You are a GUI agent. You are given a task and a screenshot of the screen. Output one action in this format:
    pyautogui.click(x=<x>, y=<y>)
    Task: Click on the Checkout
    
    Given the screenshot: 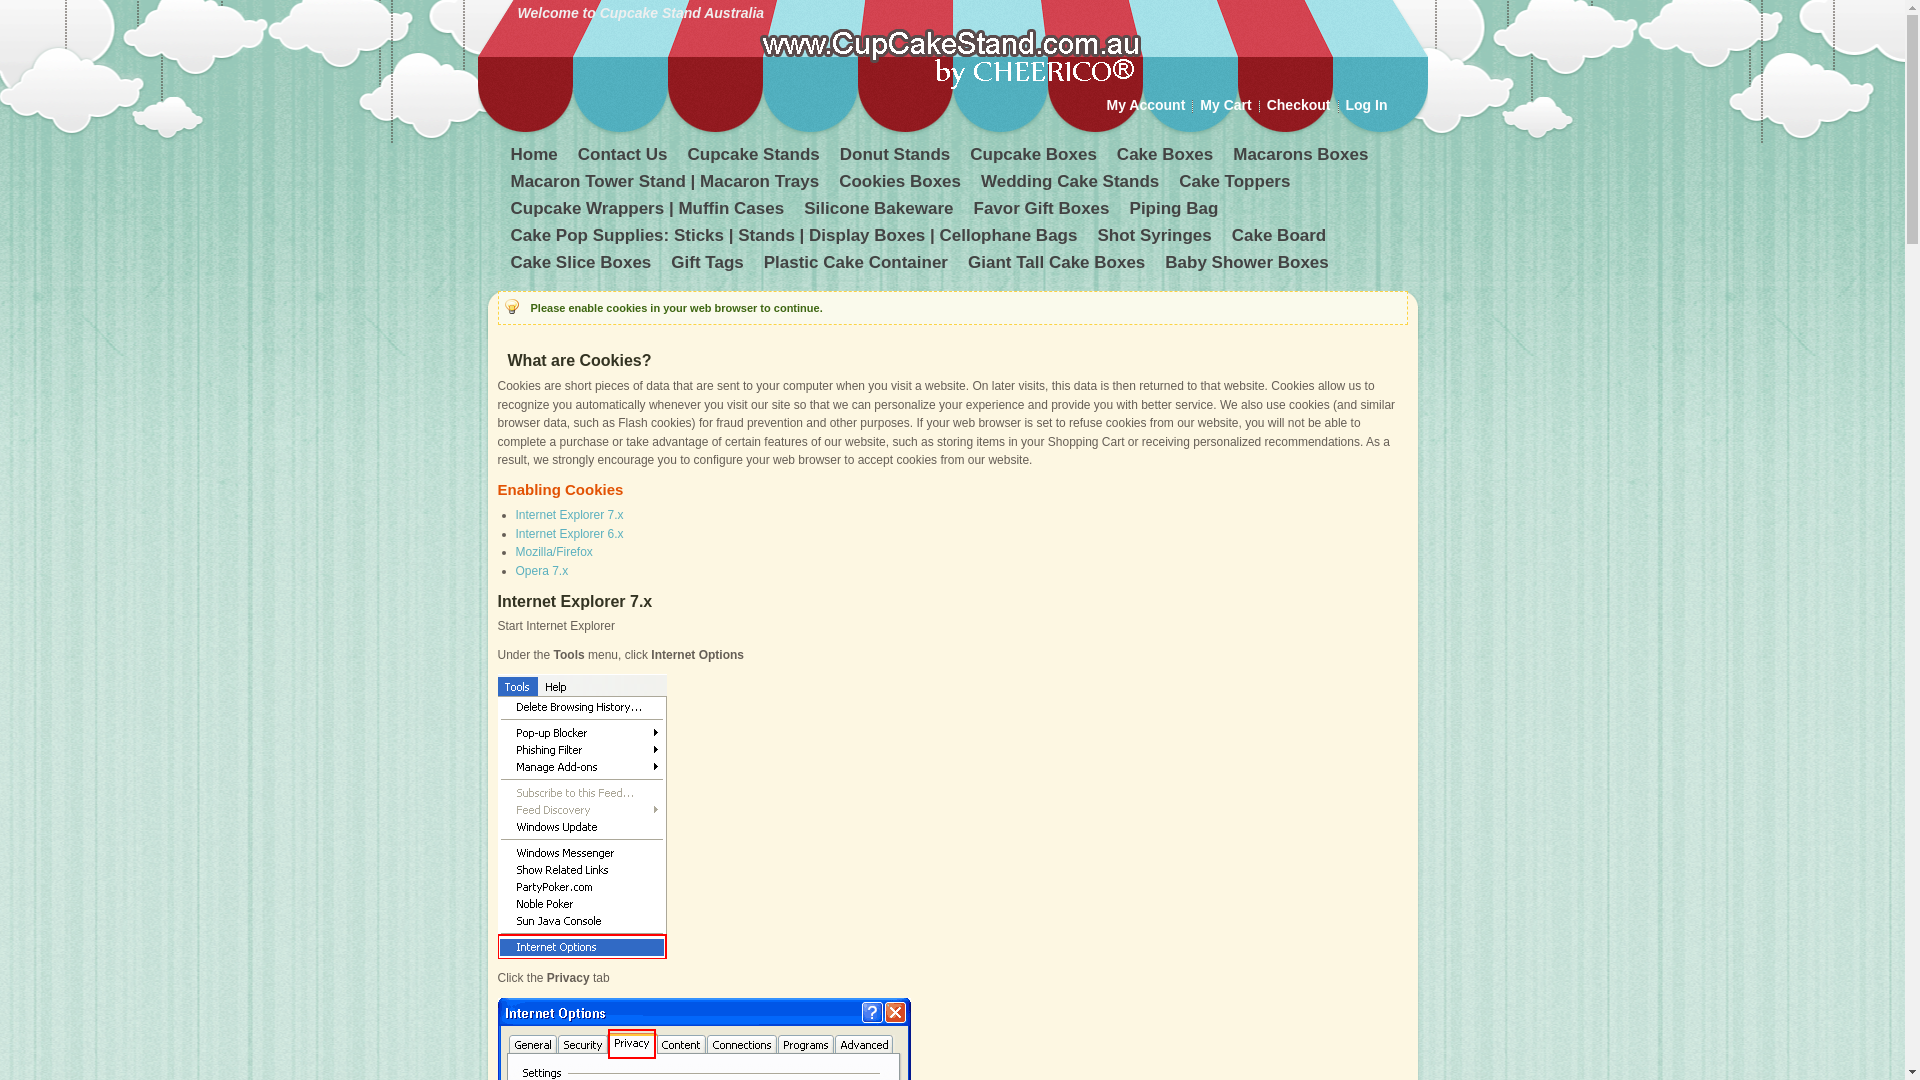 What is the action you would take?
    pyautogui.click(x=1299, y=105)
    